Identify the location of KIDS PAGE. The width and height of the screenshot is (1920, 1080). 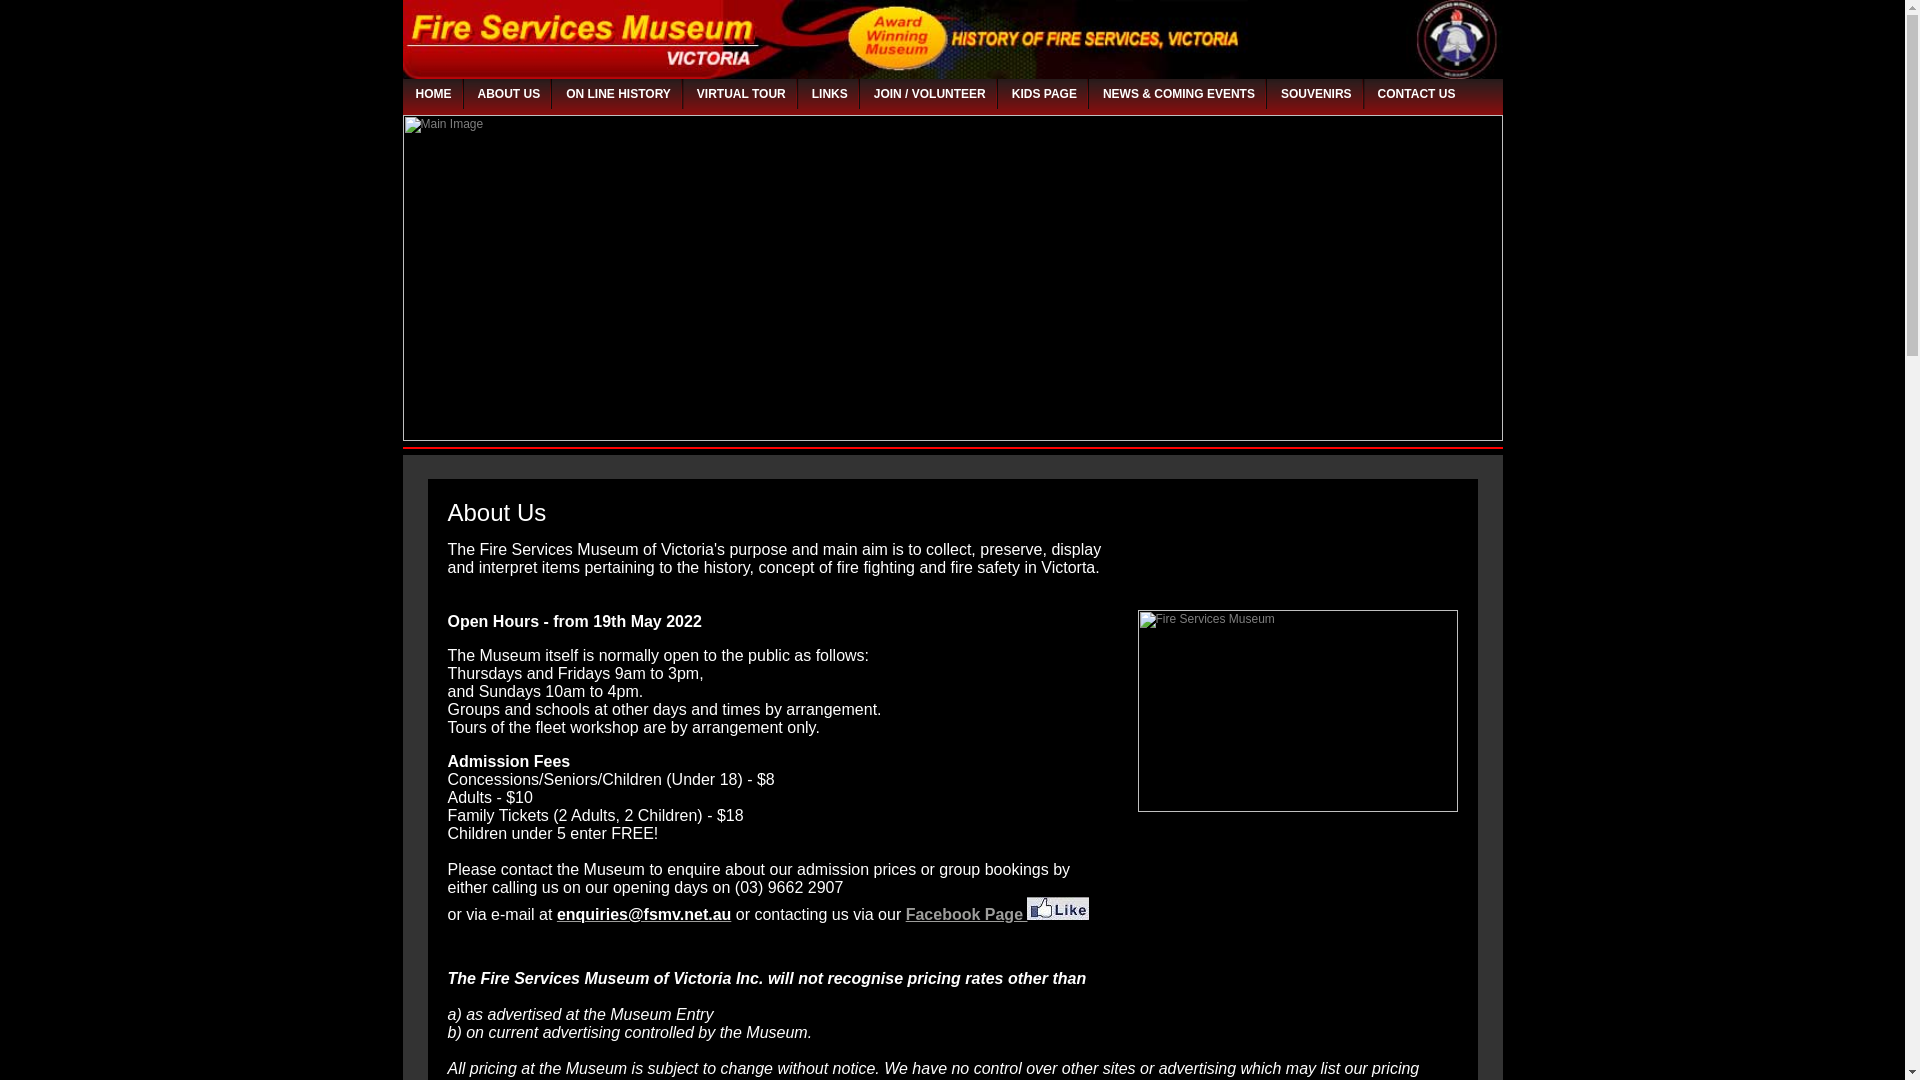
(1044, 94).